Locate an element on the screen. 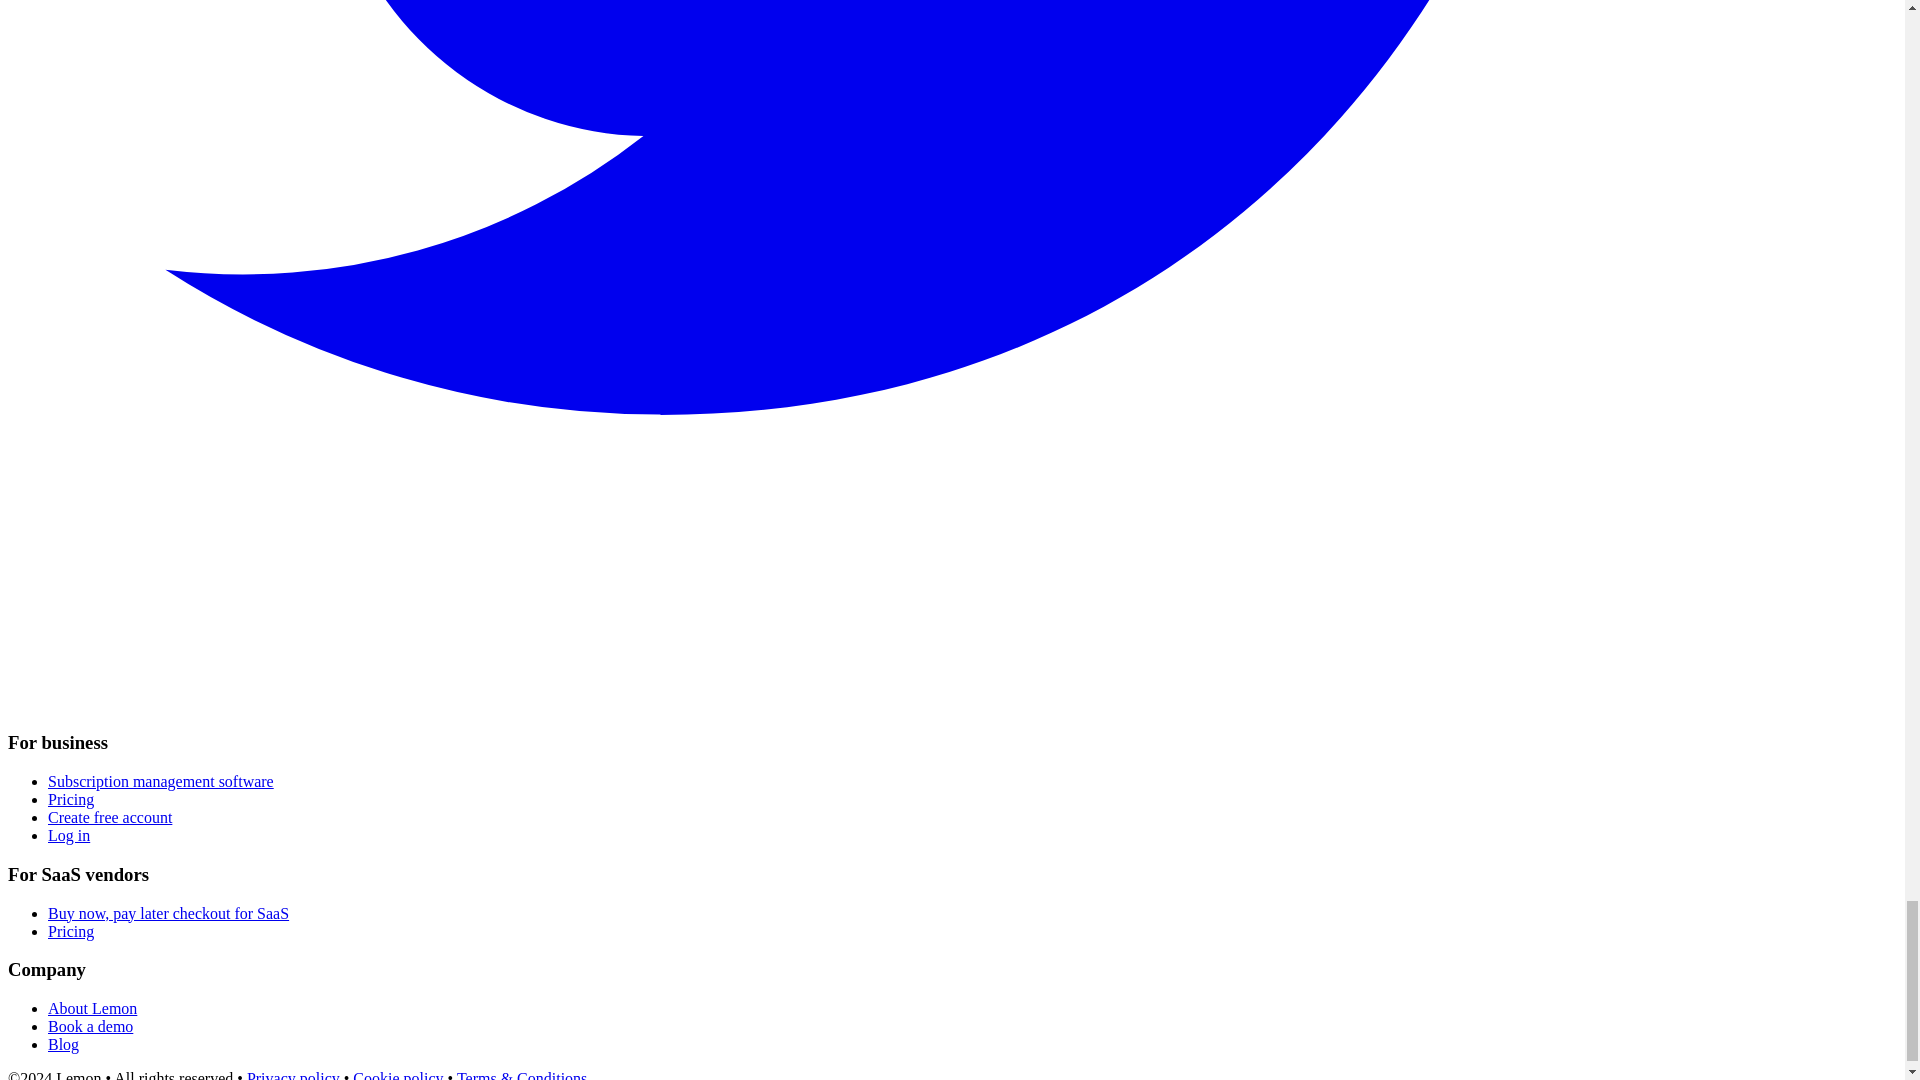  Log in is located at coordinates (69, 835).